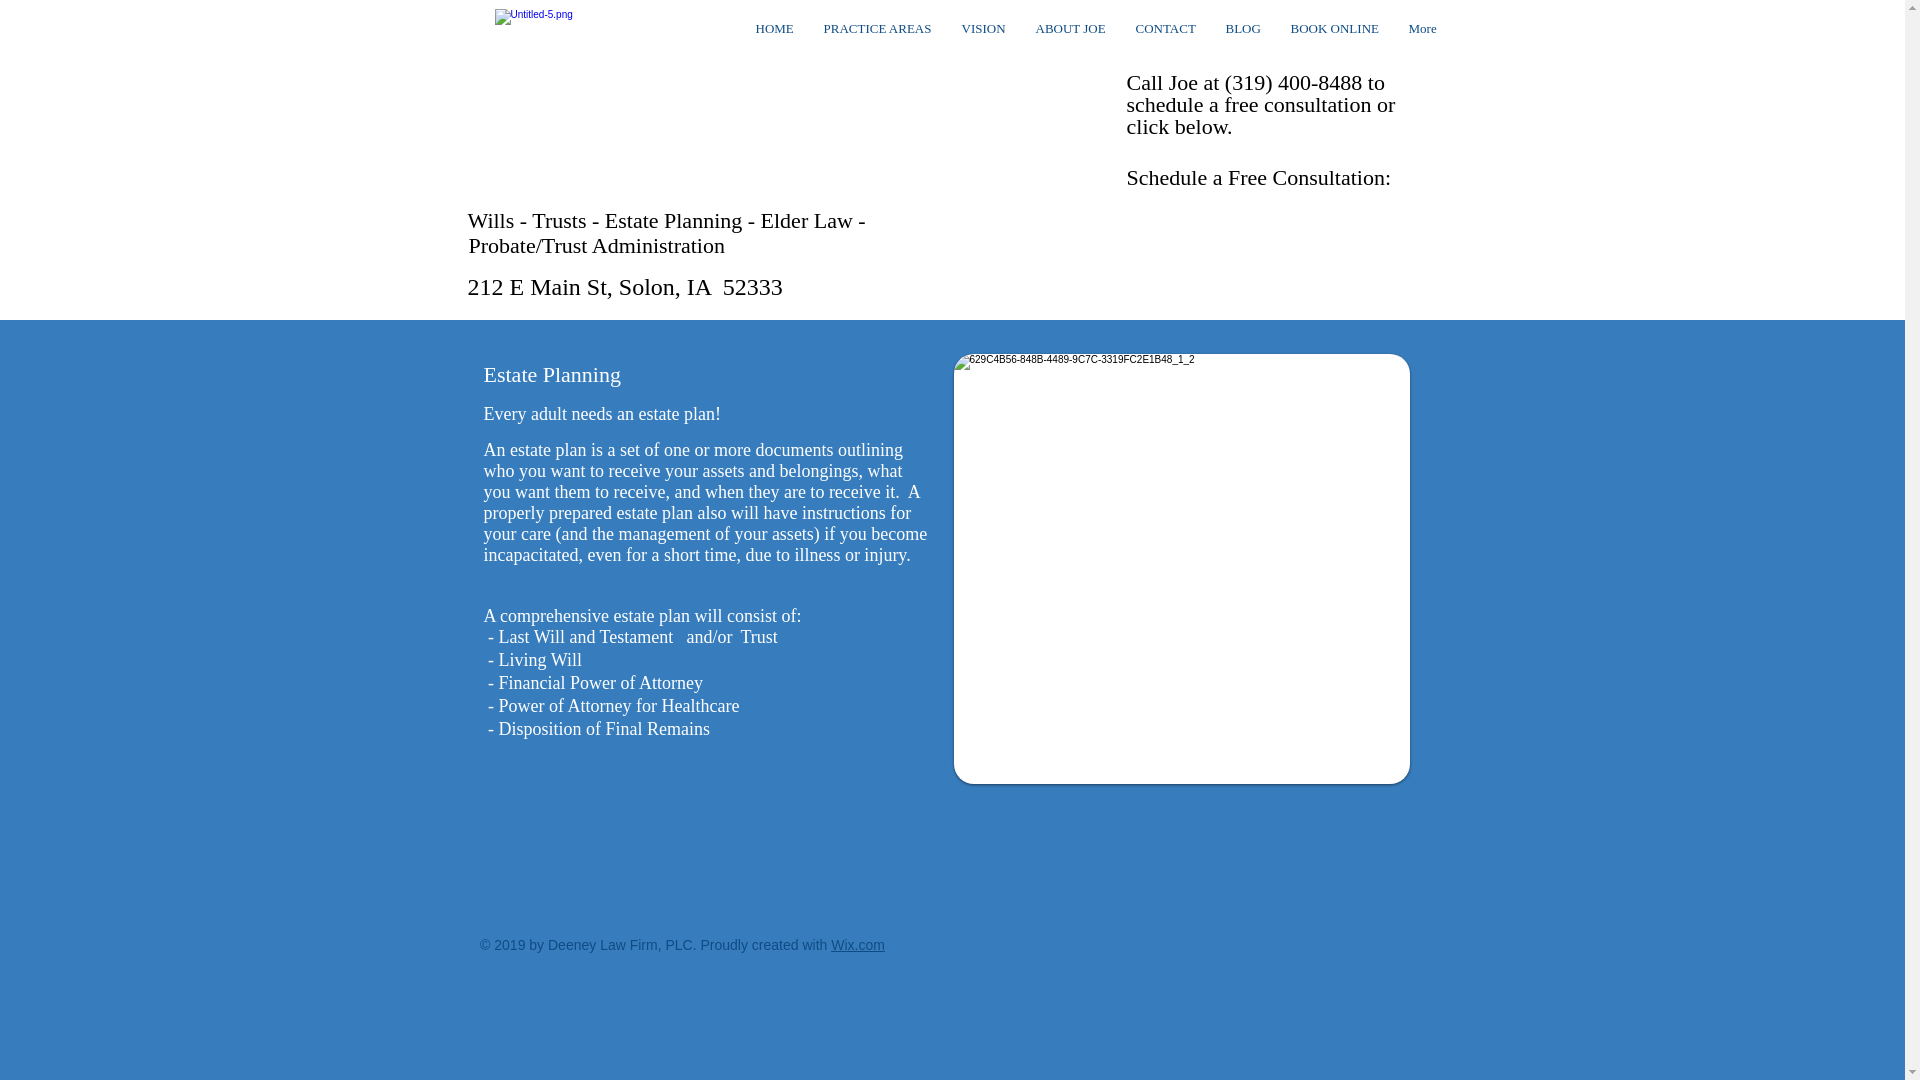  What do you see at coordinates (618, 706) in the screenshot?
I see `Power of Attorney for Healthcare` at bounding box center [618, 706].